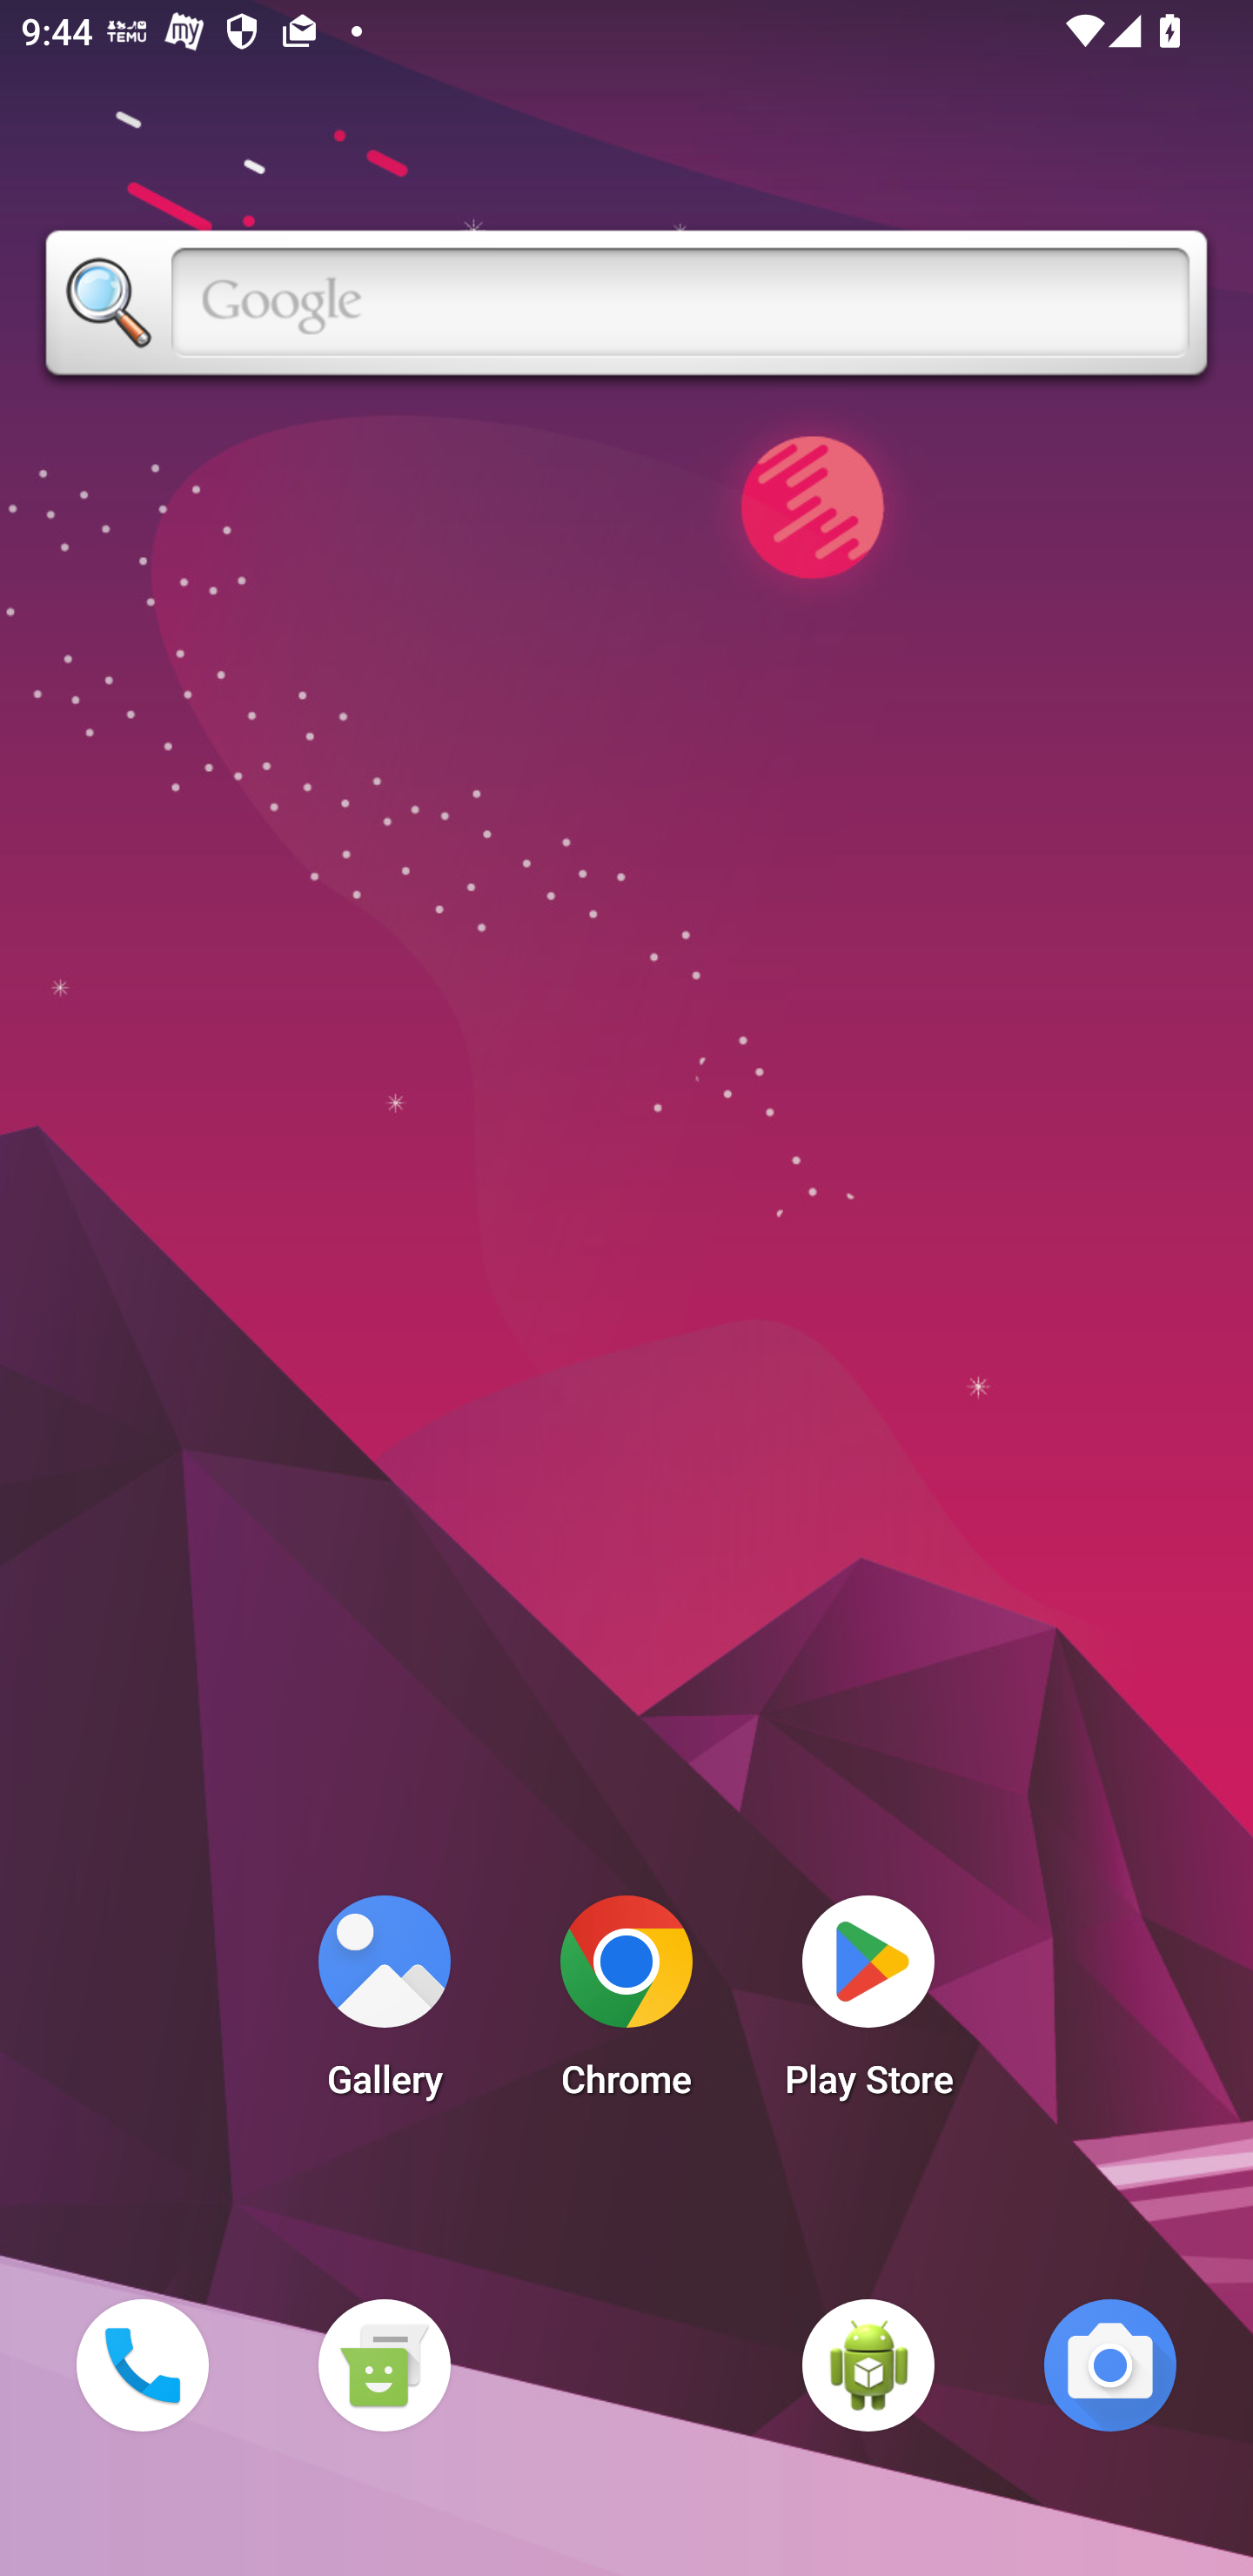  Describe the element at coordinates (142, 2365) in the screenshot. I see `Phone` at that location.